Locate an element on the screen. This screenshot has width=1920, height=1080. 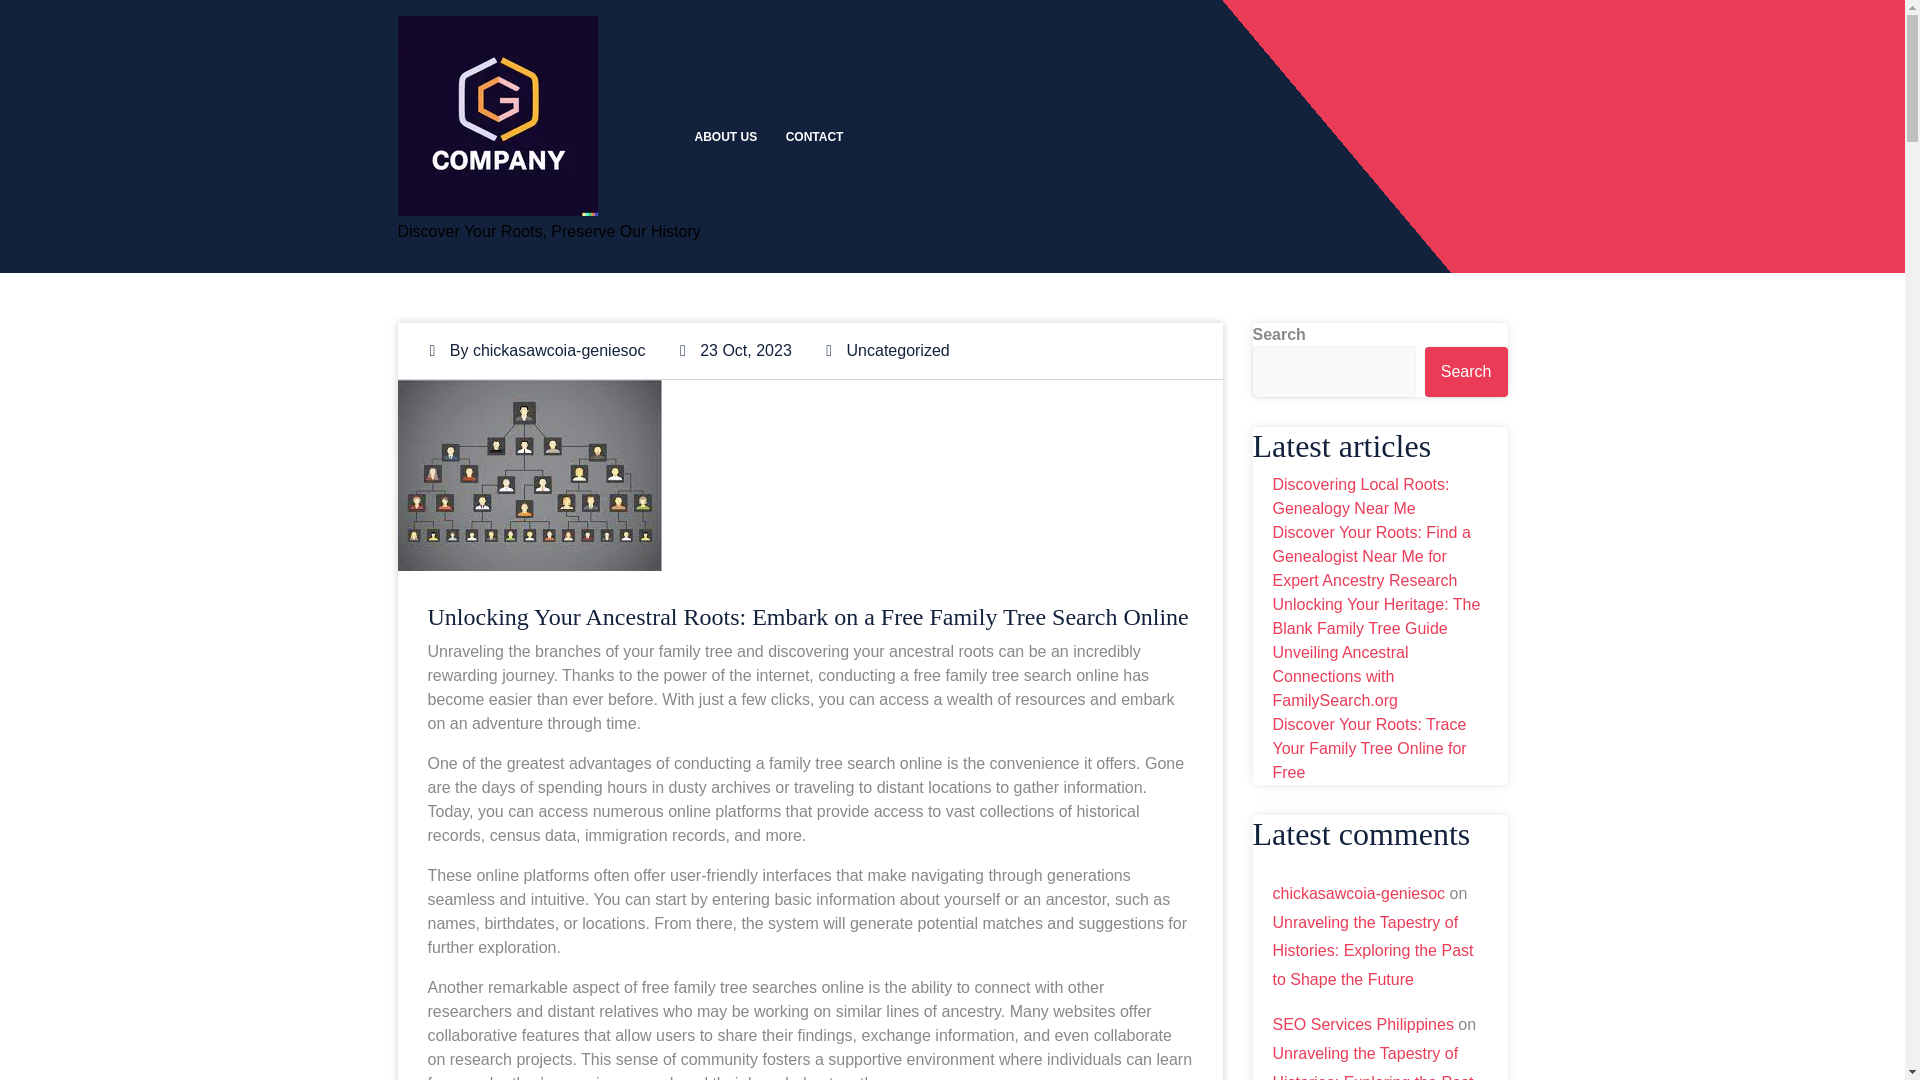
ABOUT US is located at coordinates (725, 136).